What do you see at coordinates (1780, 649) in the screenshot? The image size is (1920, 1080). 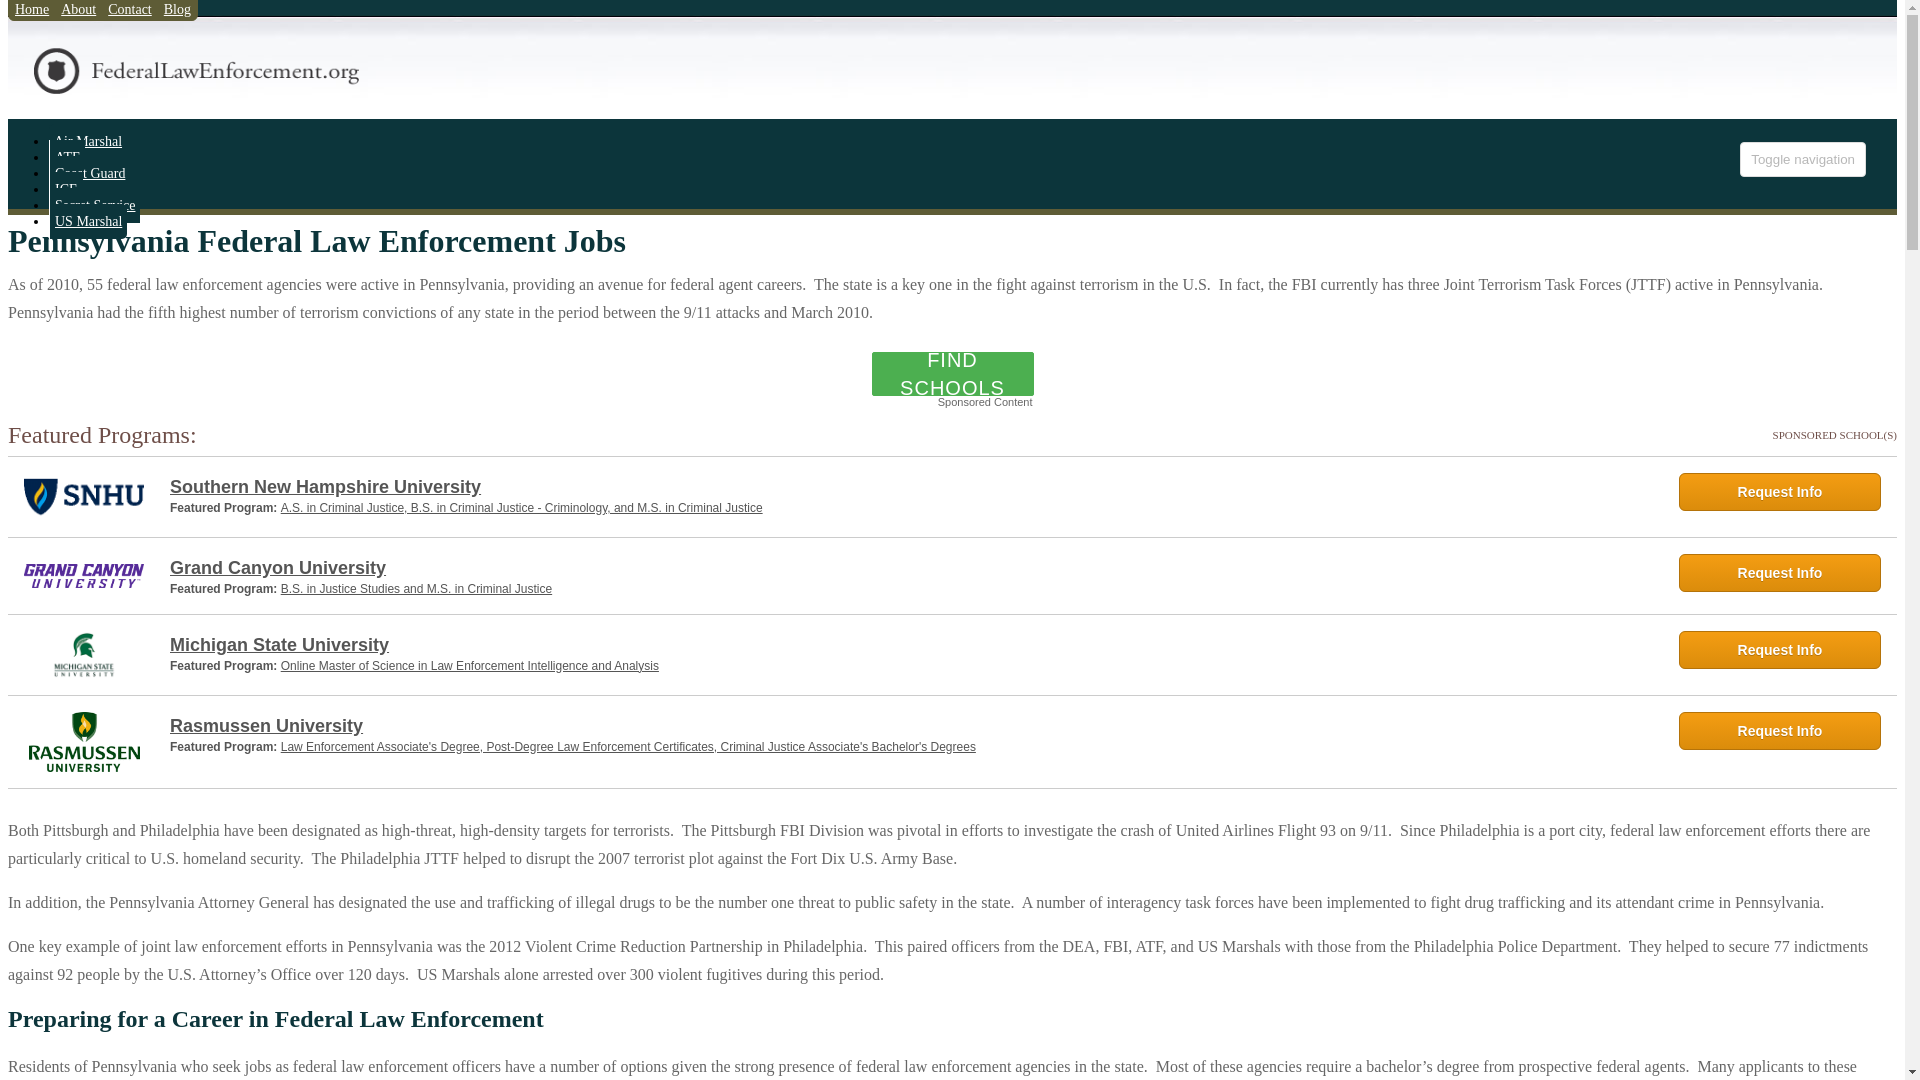 I see `Request Info` at bounding box center [1780, 649].